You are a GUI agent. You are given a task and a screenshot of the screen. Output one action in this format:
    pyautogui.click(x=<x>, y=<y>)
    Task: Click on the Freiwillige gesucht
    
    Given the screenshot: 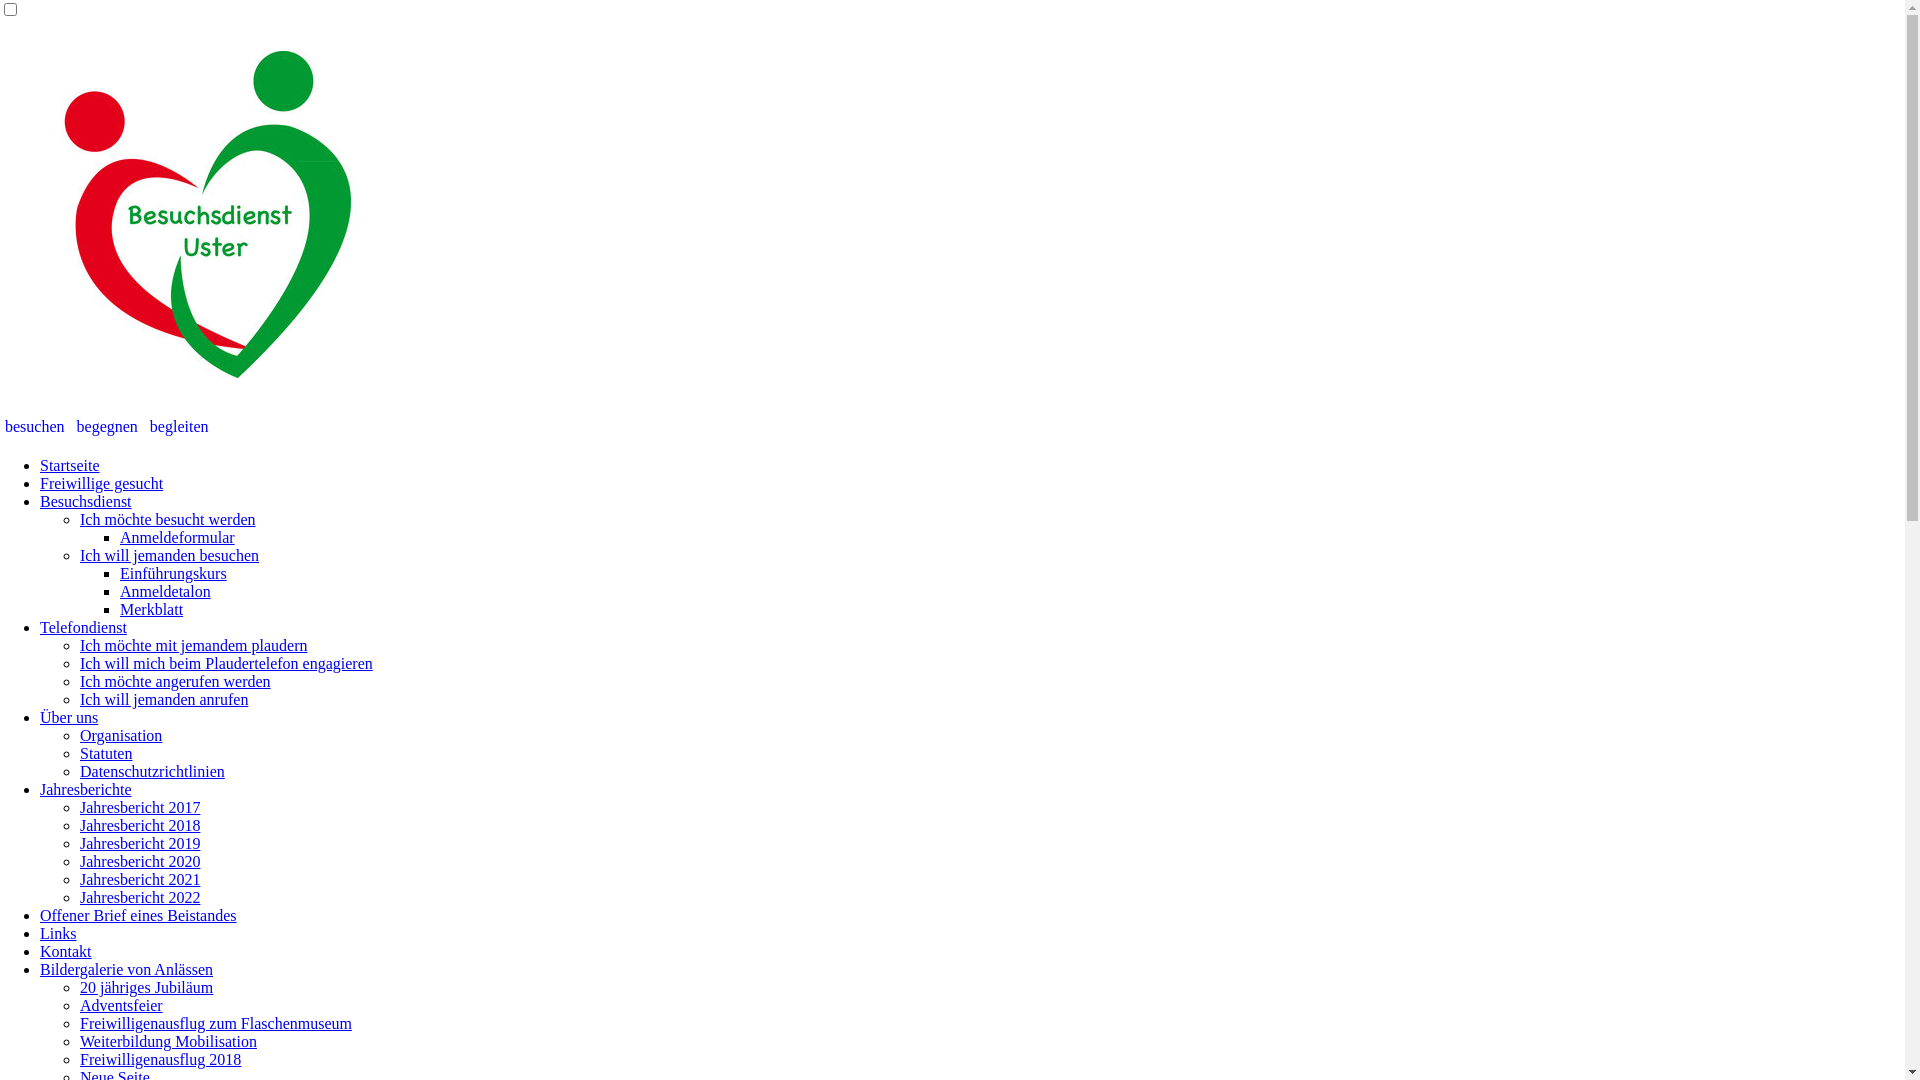 What is the action you would take?
    pyautogui.click(x=102, y=484)
    